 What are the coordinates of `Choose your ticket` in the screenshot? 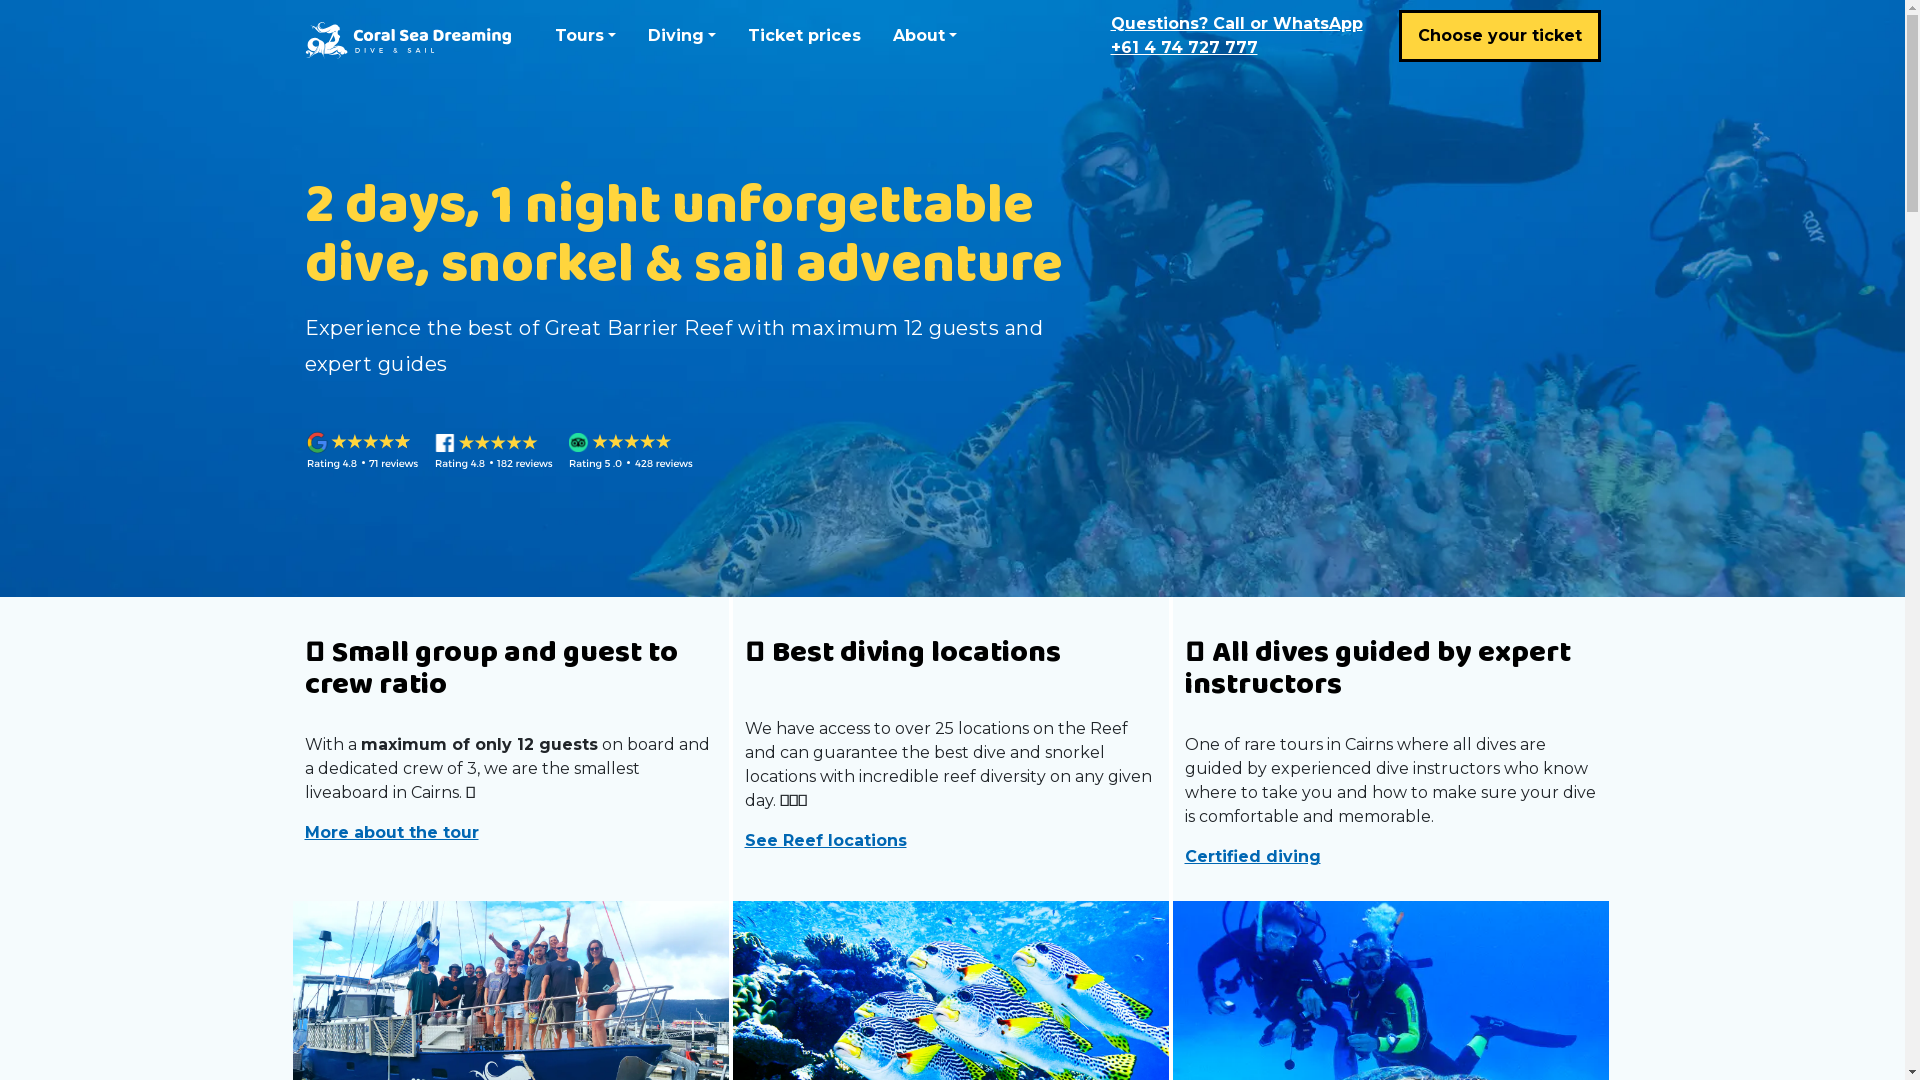 It's located at (1499, 36).